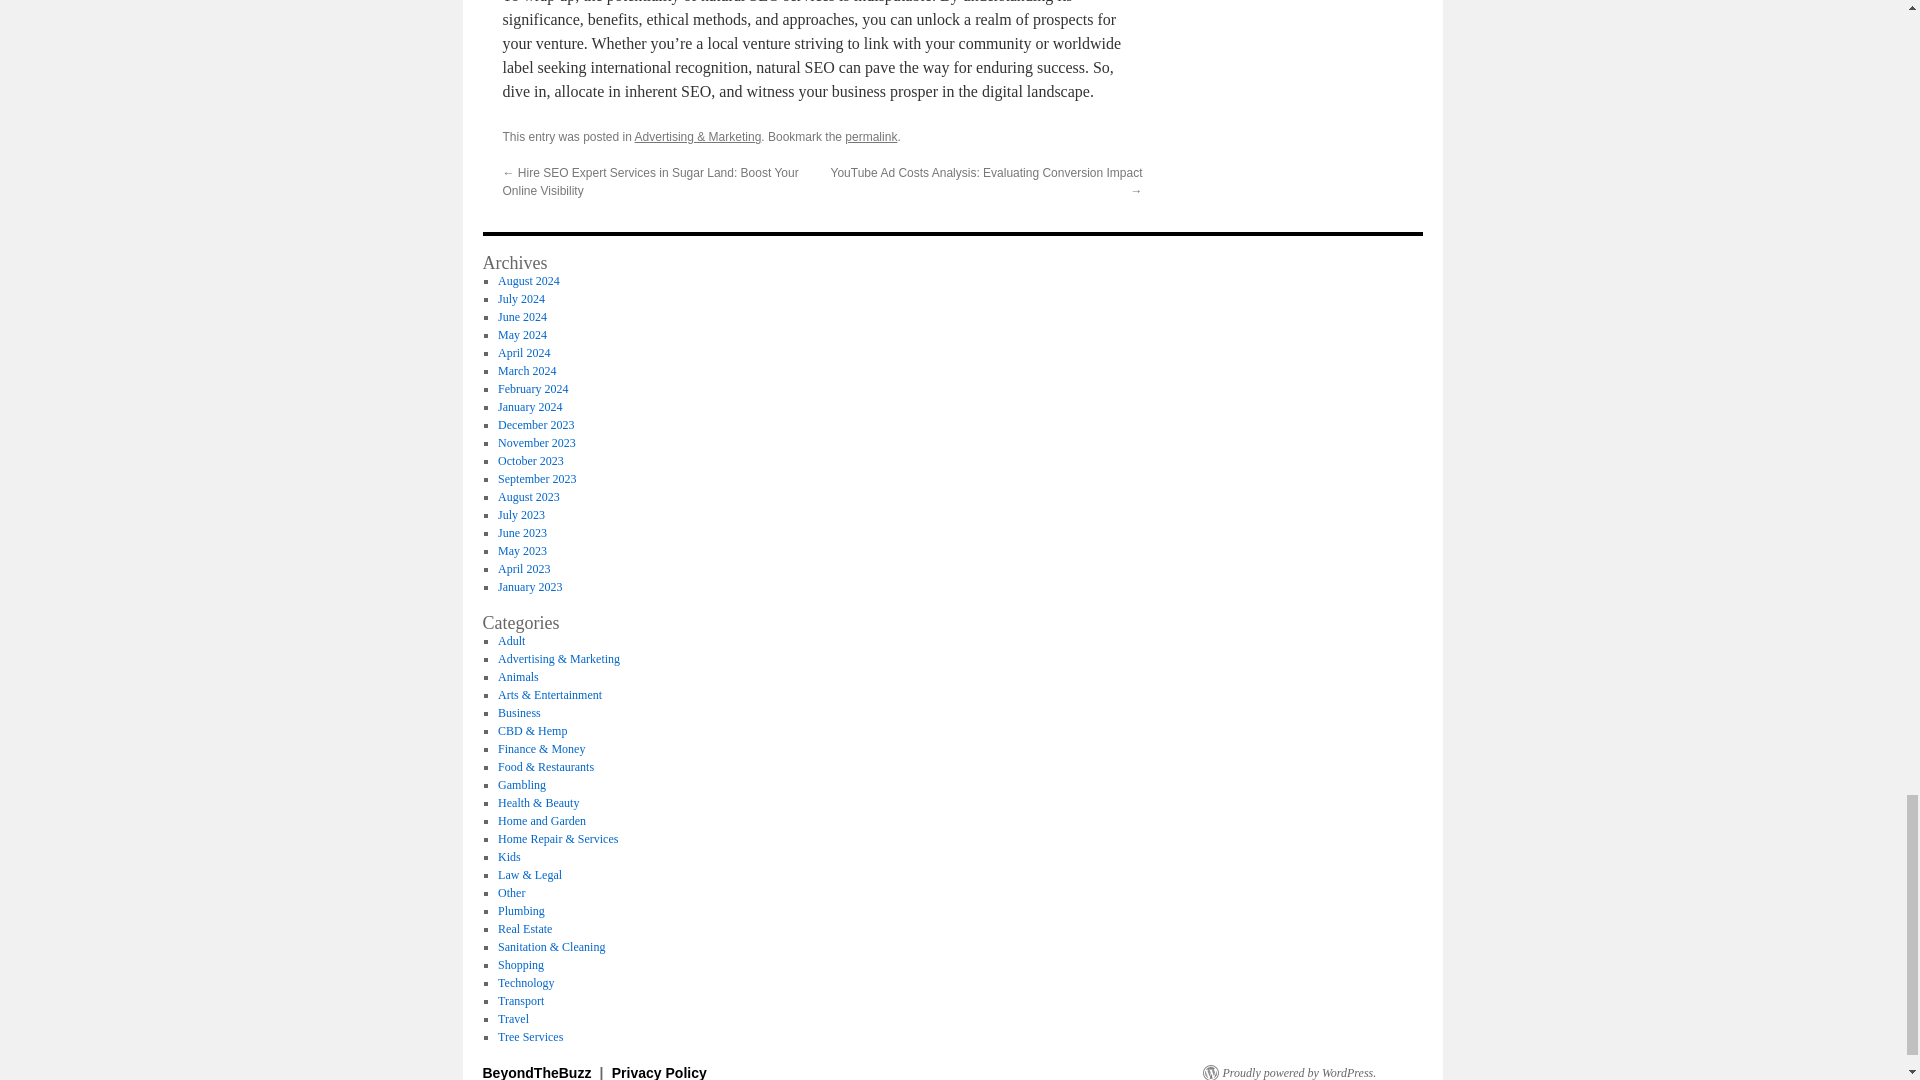 The height and width of the screenshot is (1080, 1920). I want to click on Adult, so click(510, 640).